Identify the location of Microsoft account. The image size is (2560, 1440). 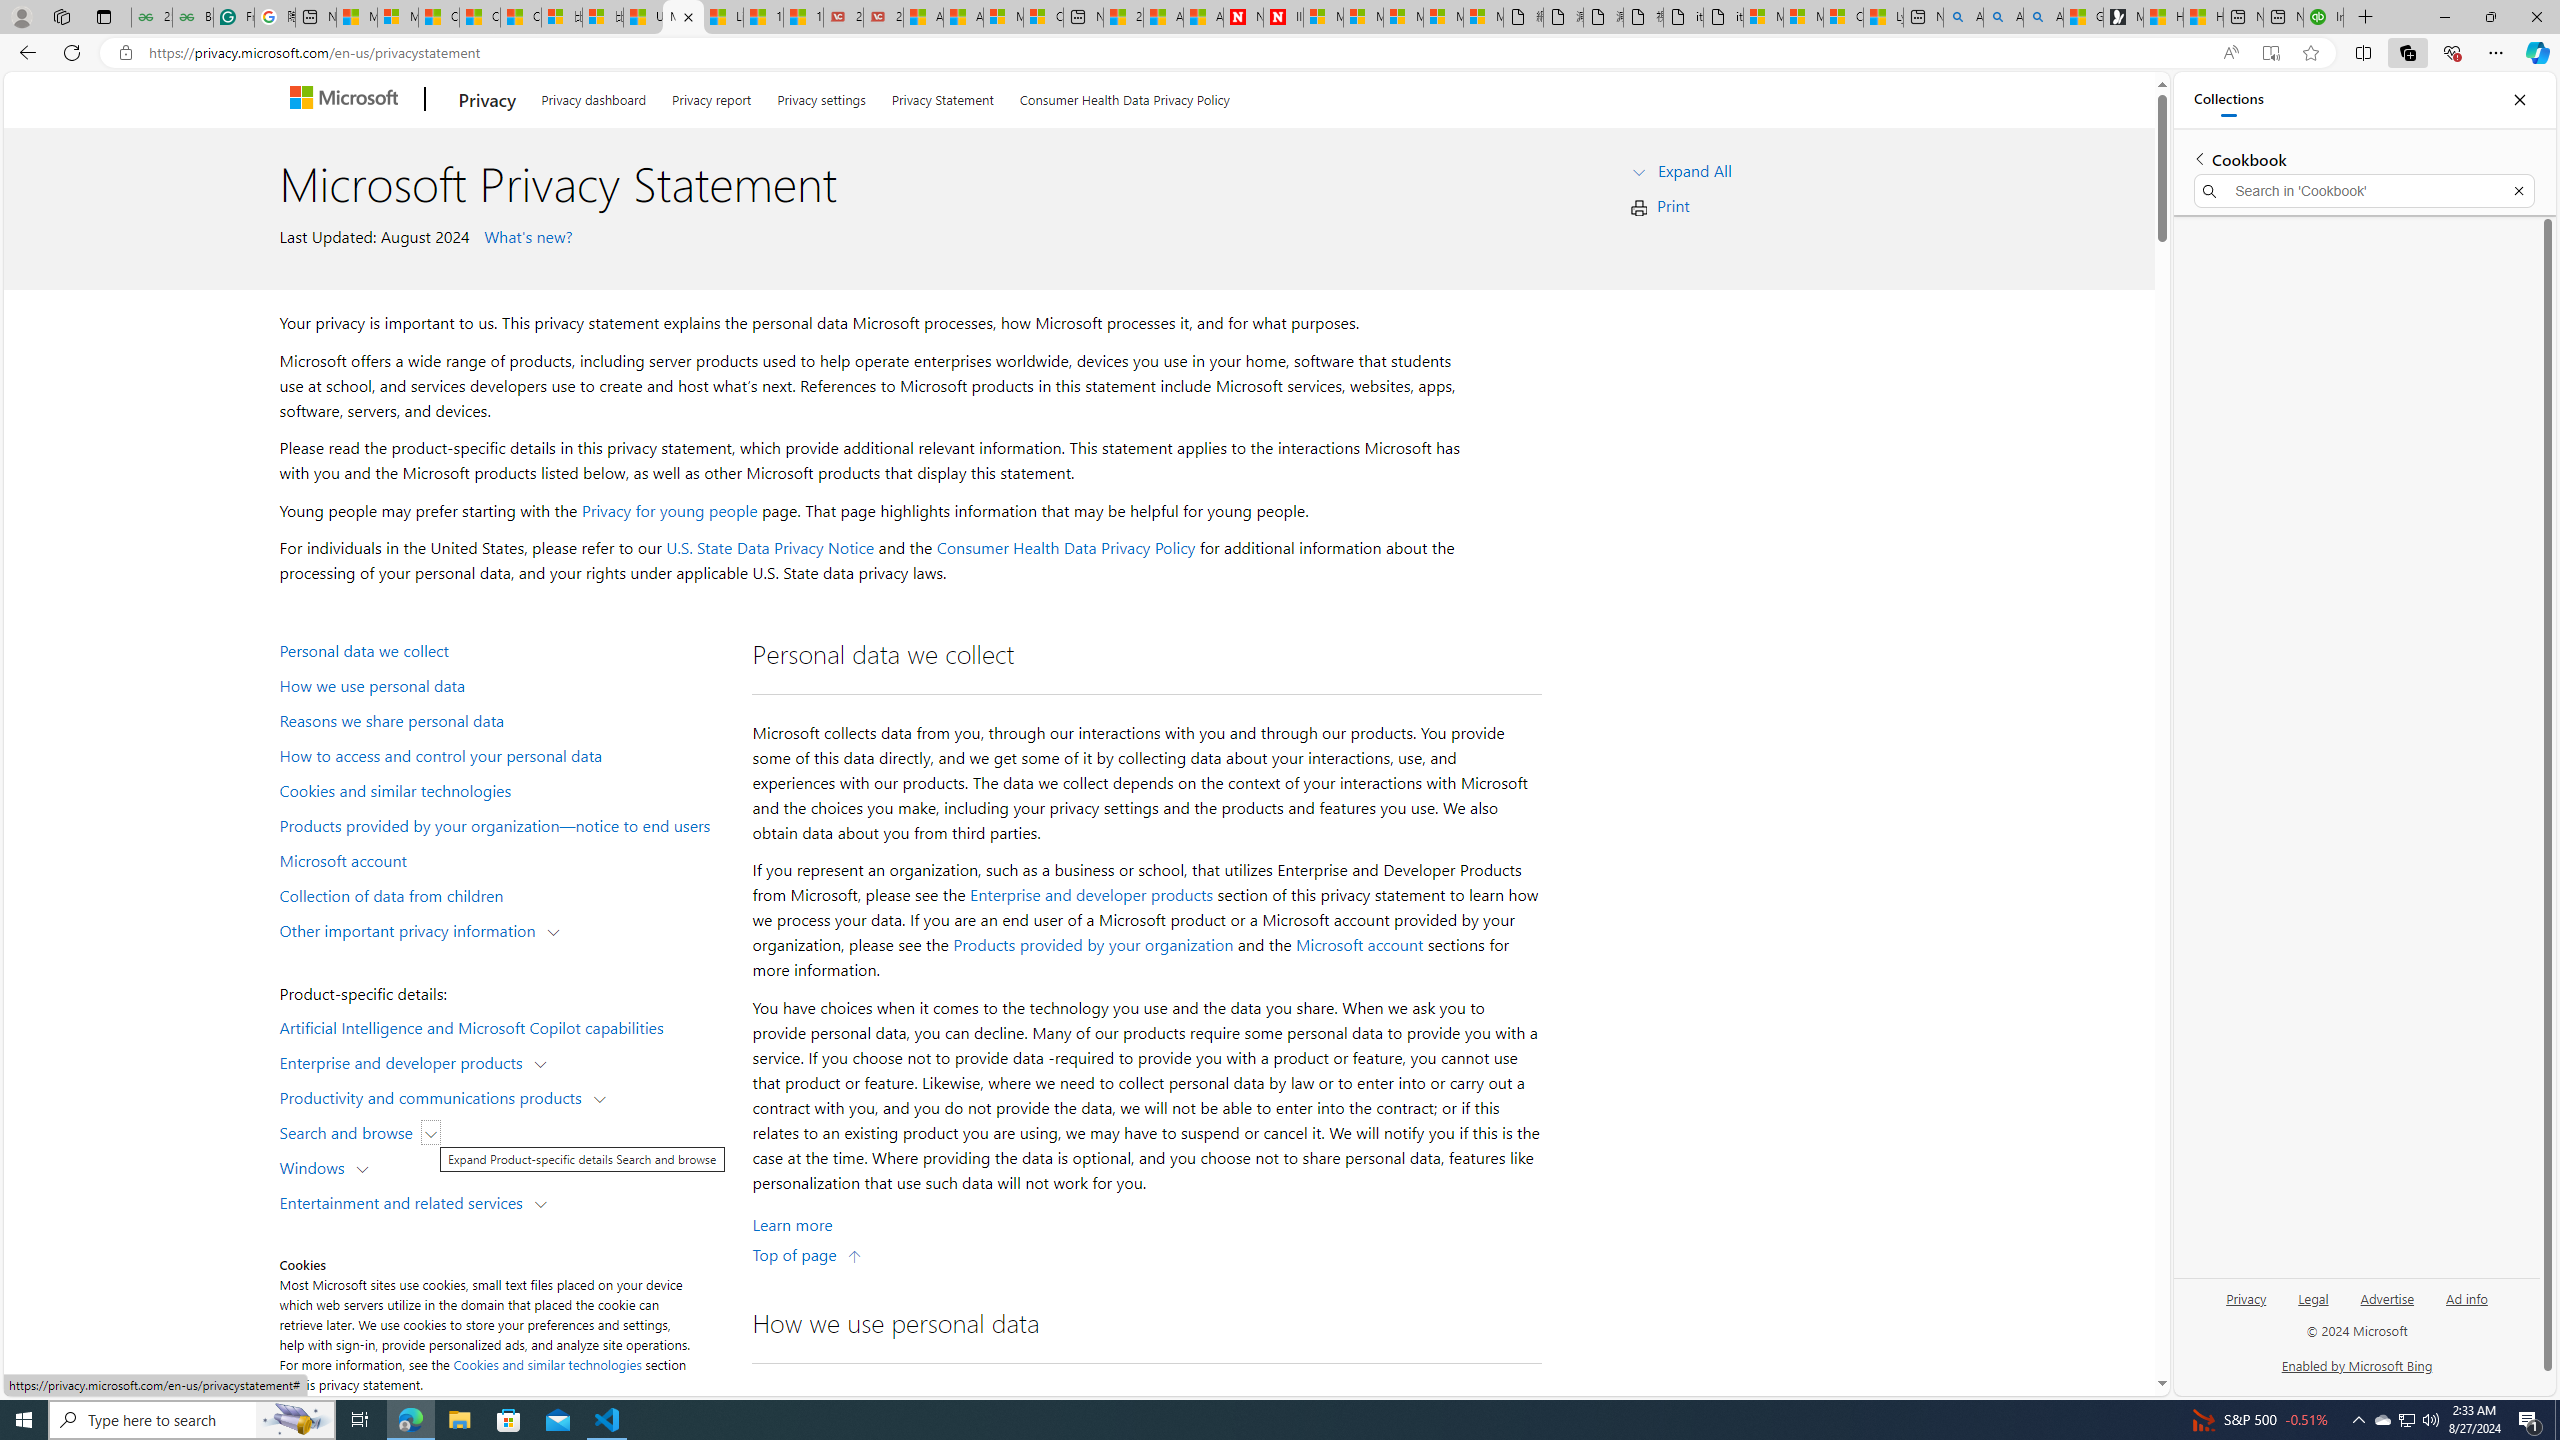
(506, 859).